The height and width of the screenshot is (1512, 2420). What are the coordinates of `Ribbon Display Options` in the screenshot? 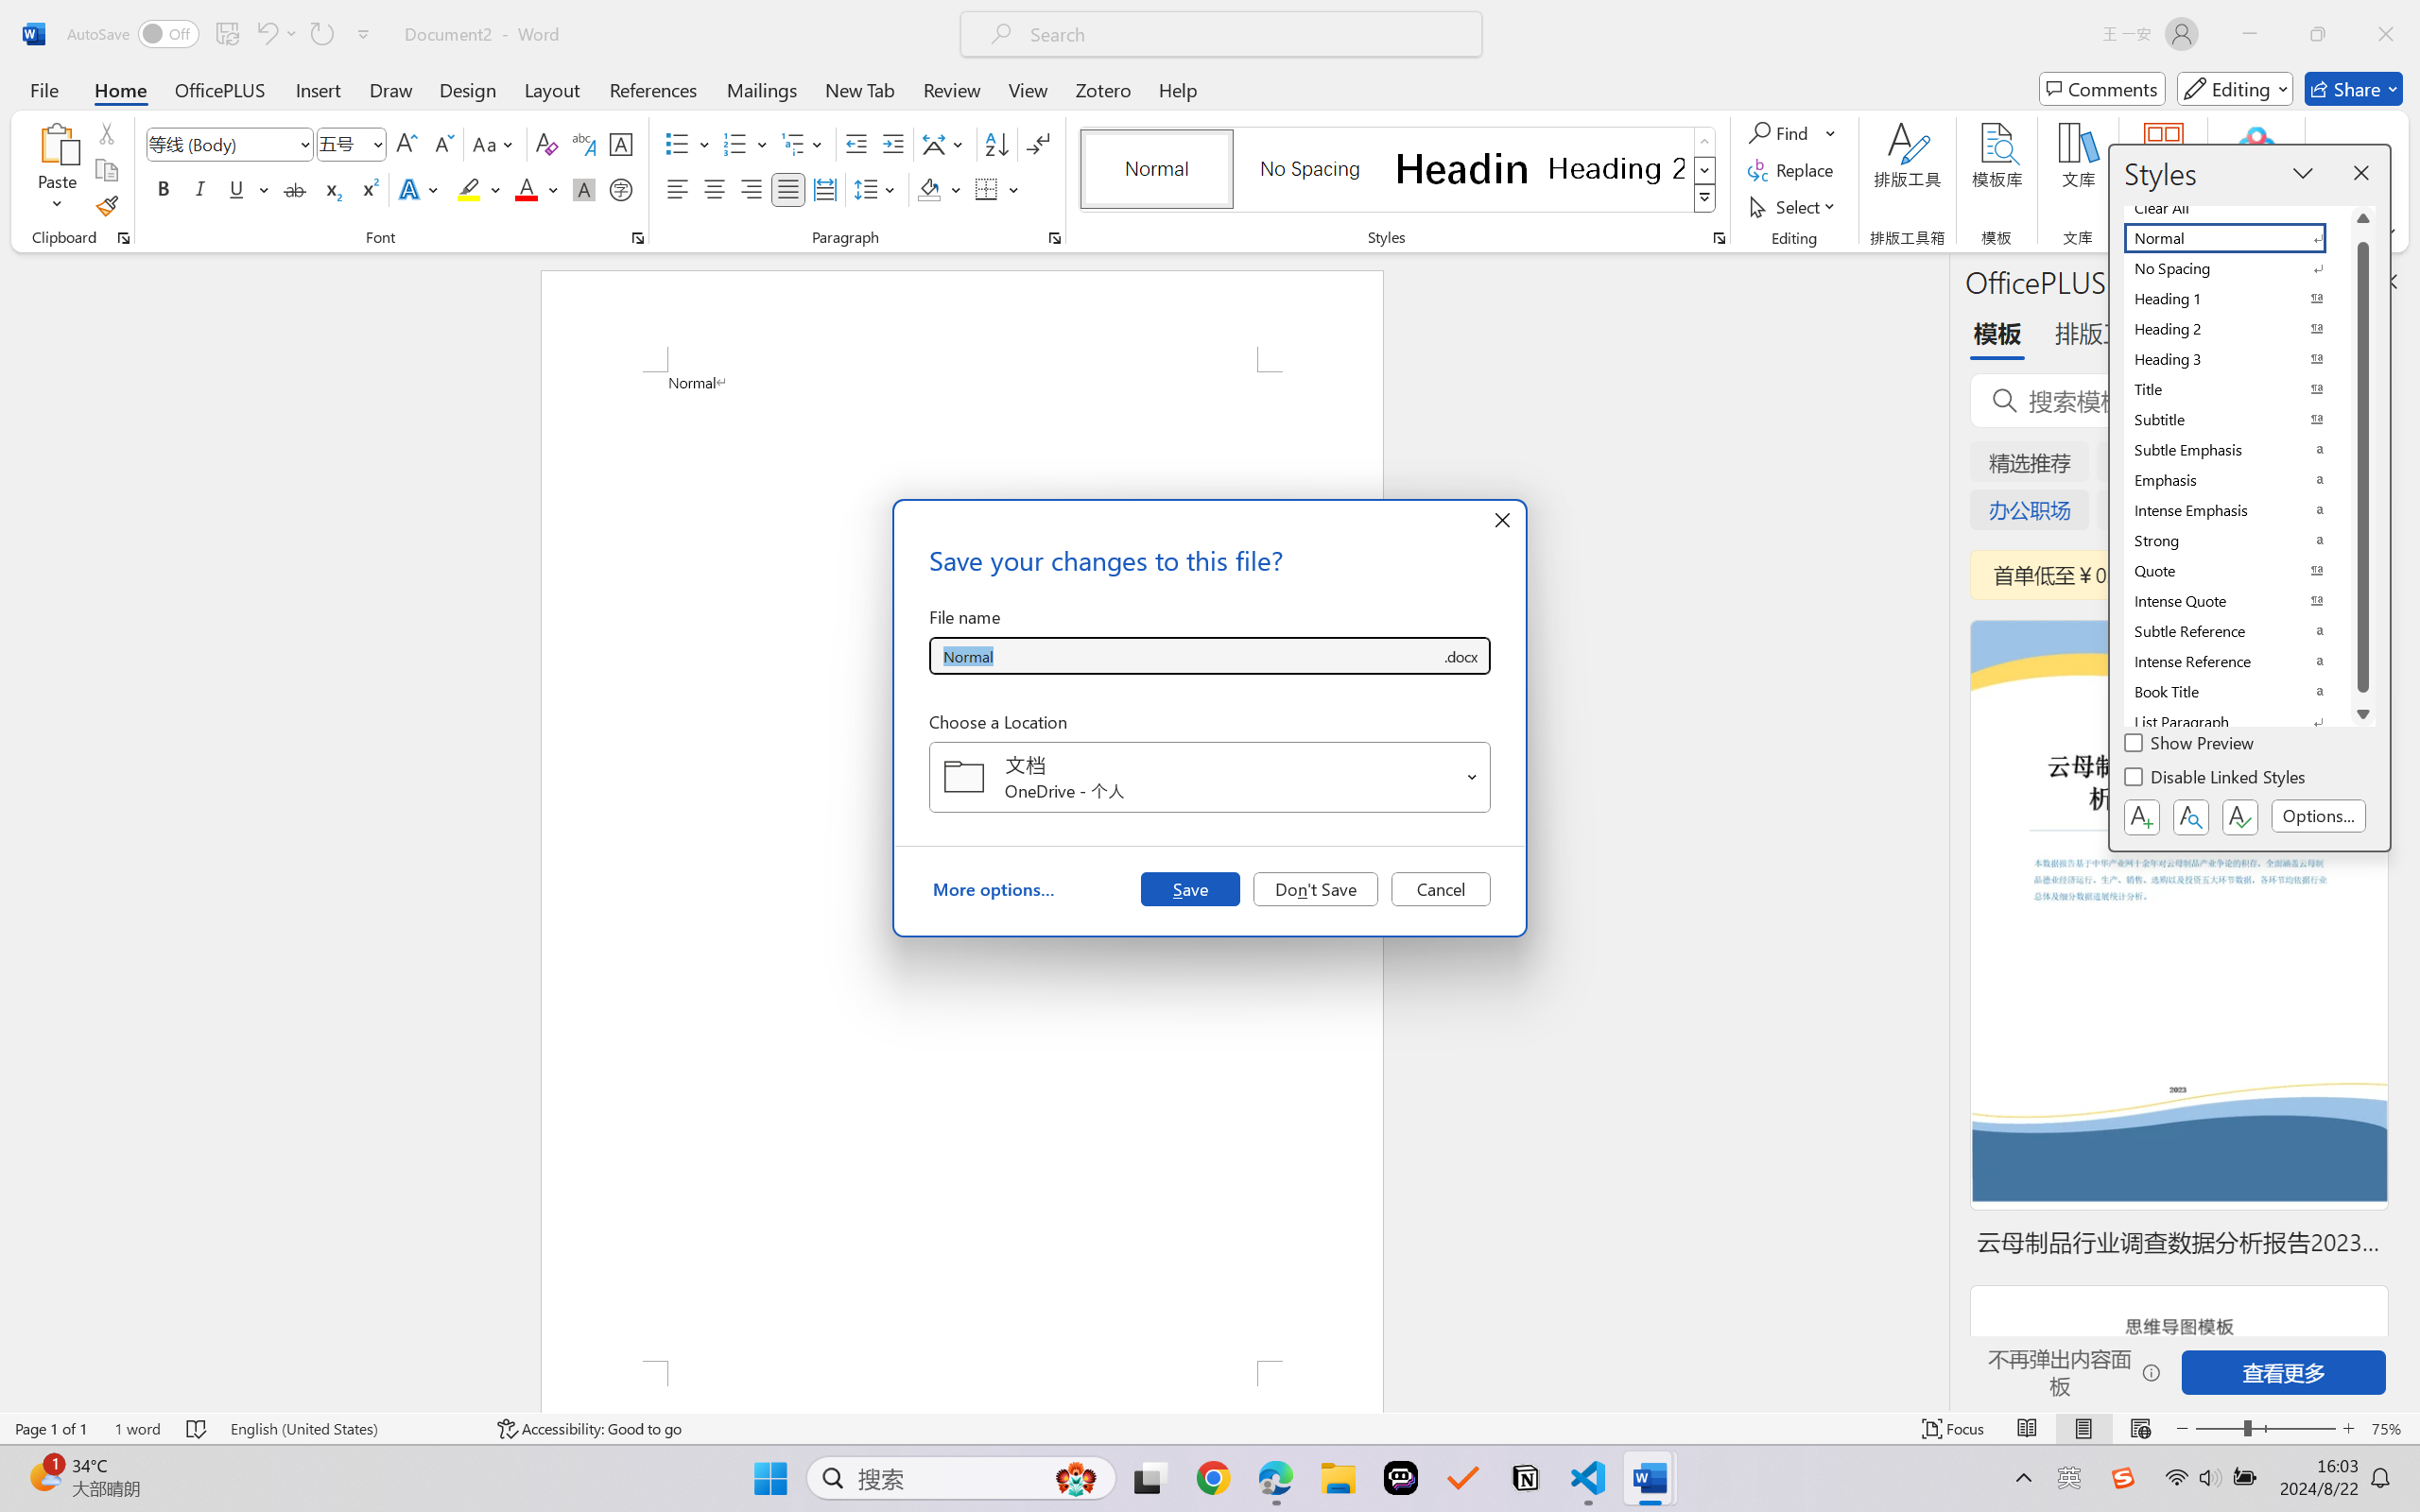 It's located at (2388, 232).